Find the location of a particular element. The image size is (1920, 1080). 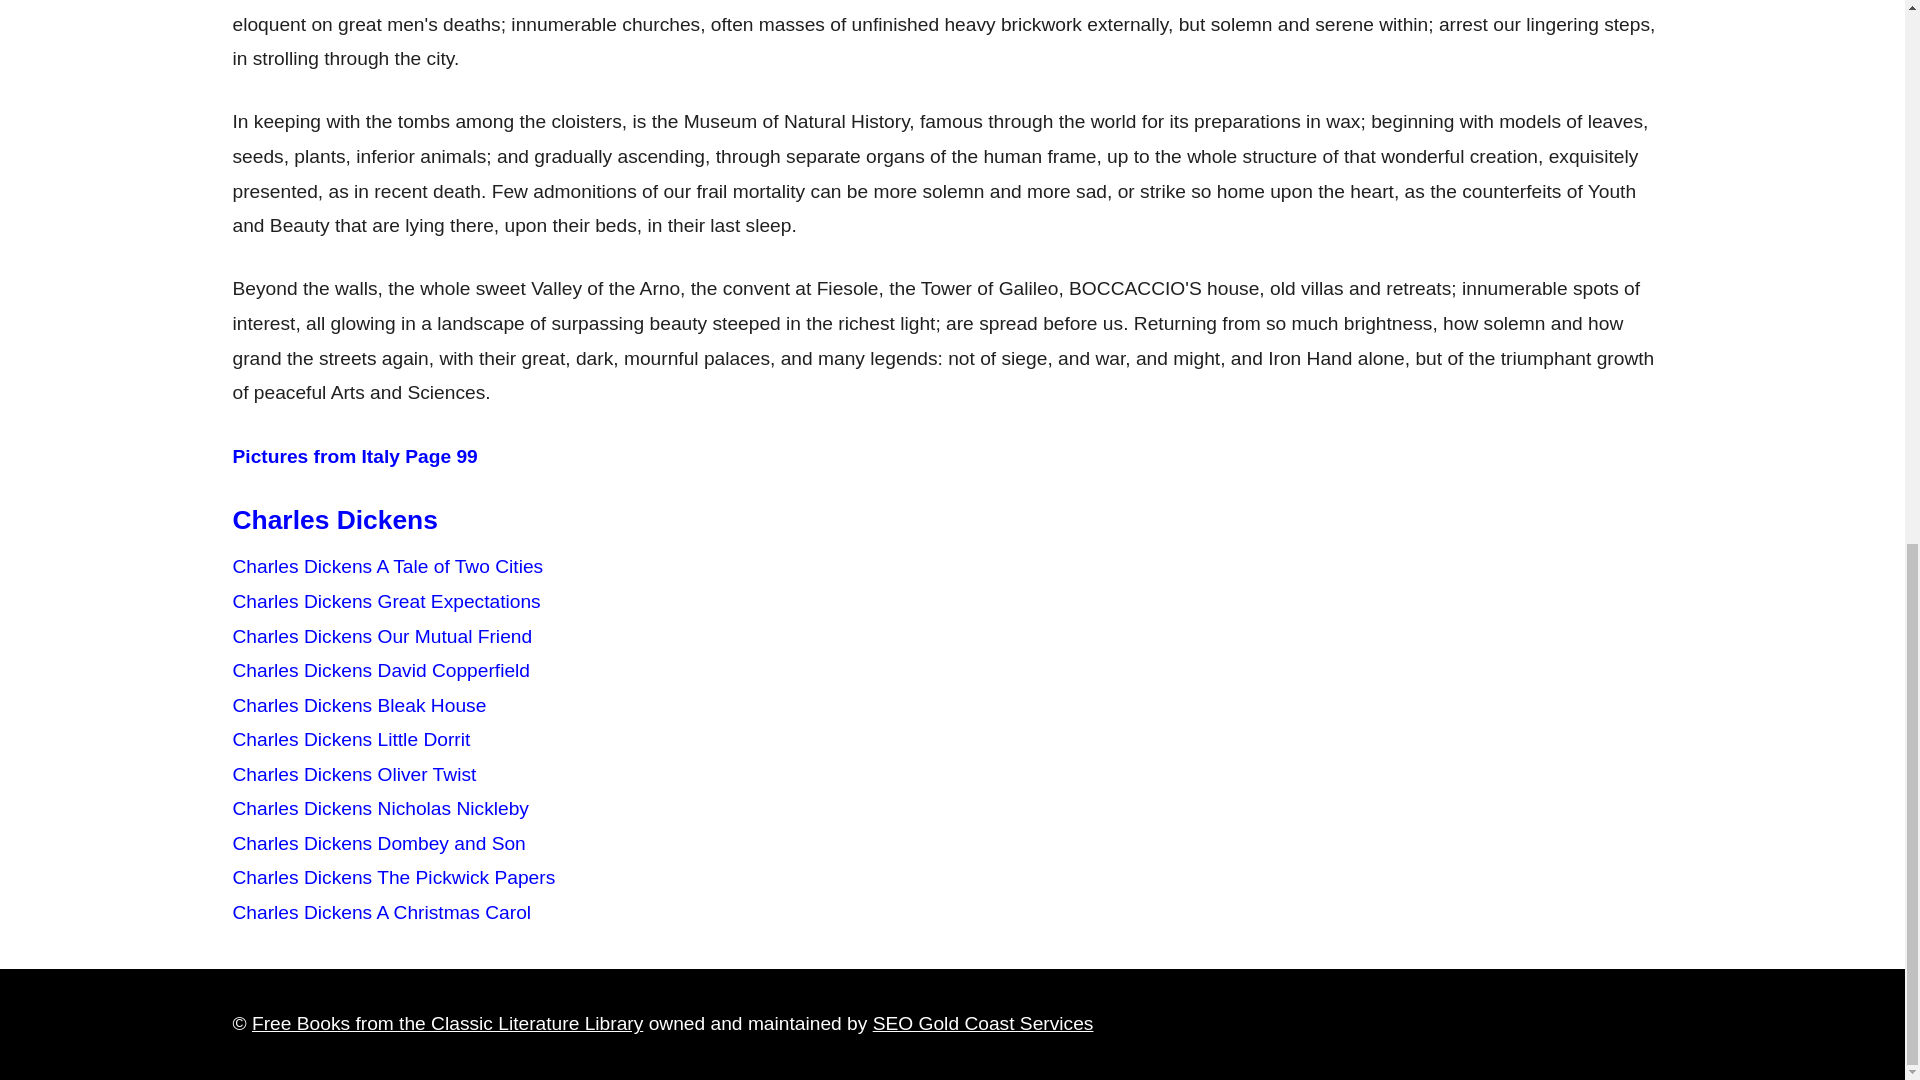

Charles Dickens A Tale of Two Cities is located at coordinates (388, 566).